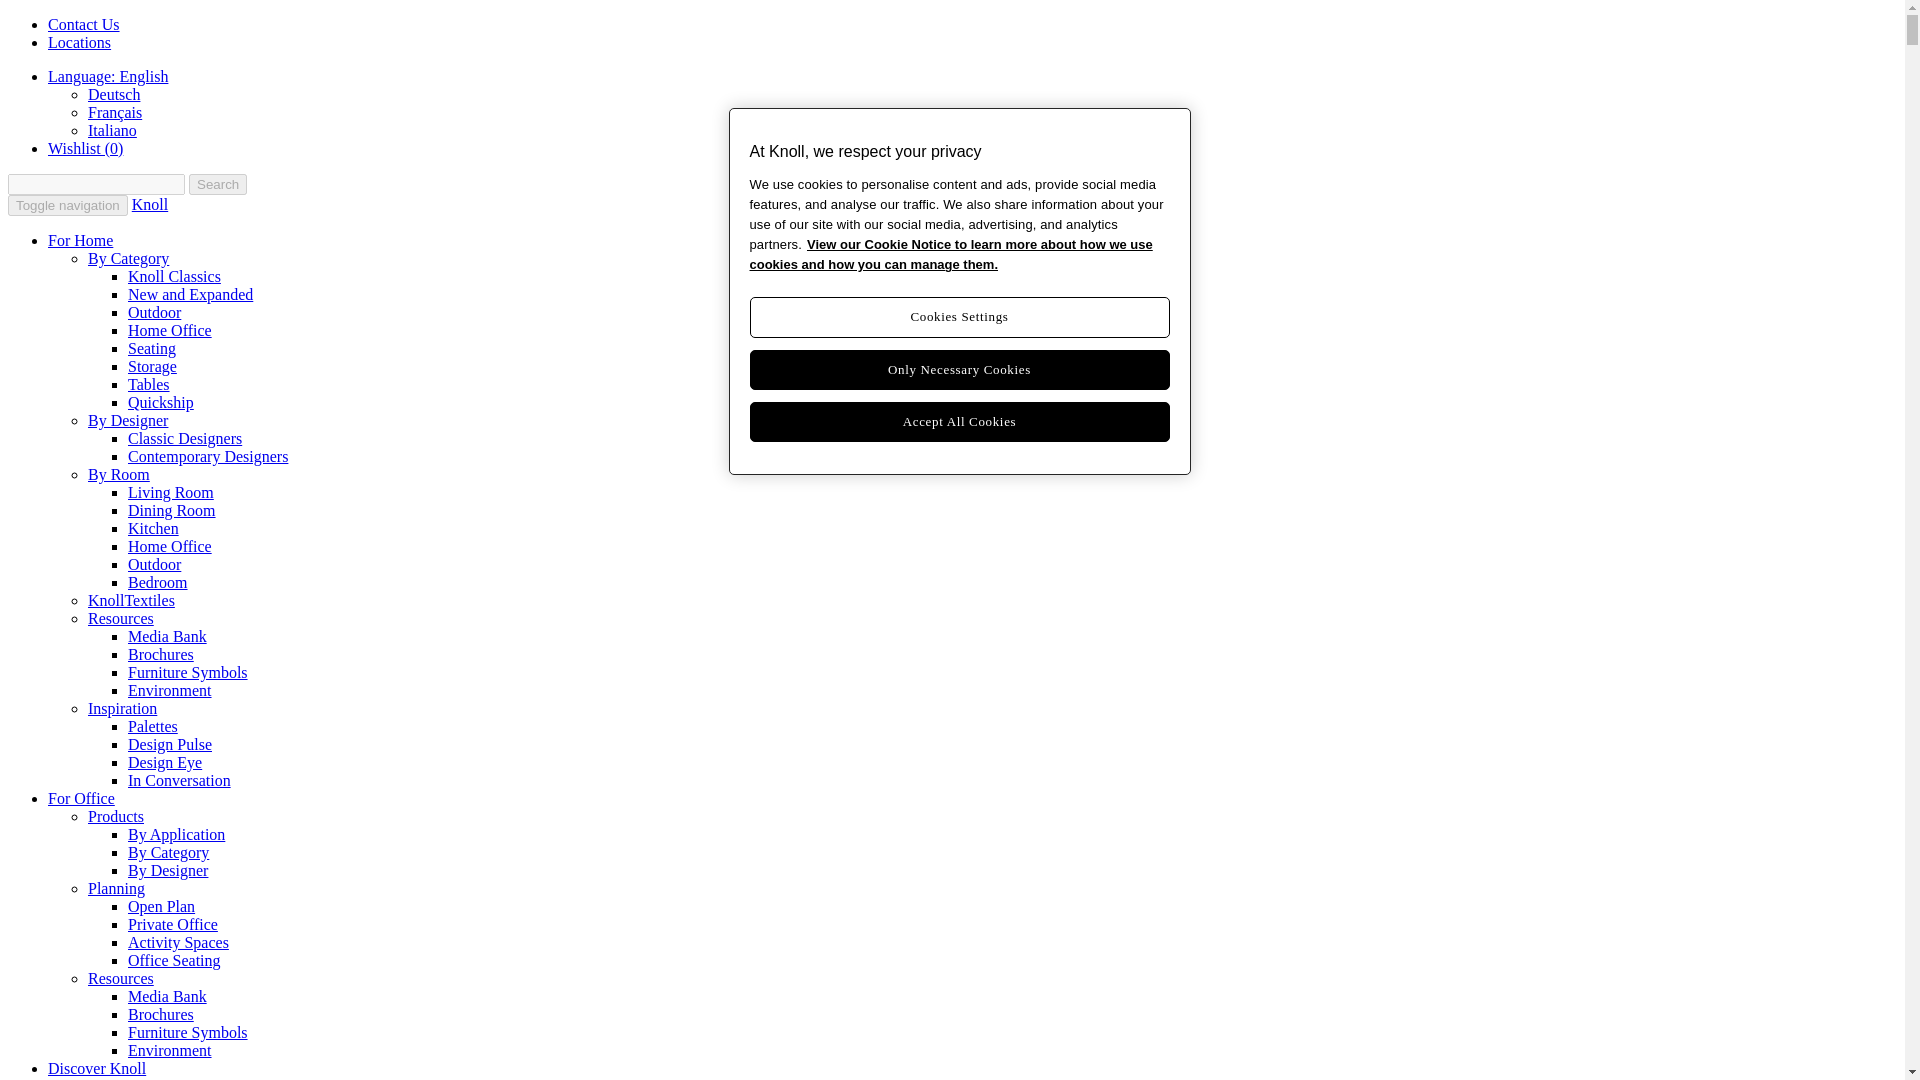  What do you see at coordinates (152, 366) in the screenshot?
I see `Storage` at bounding box center [152, 366].